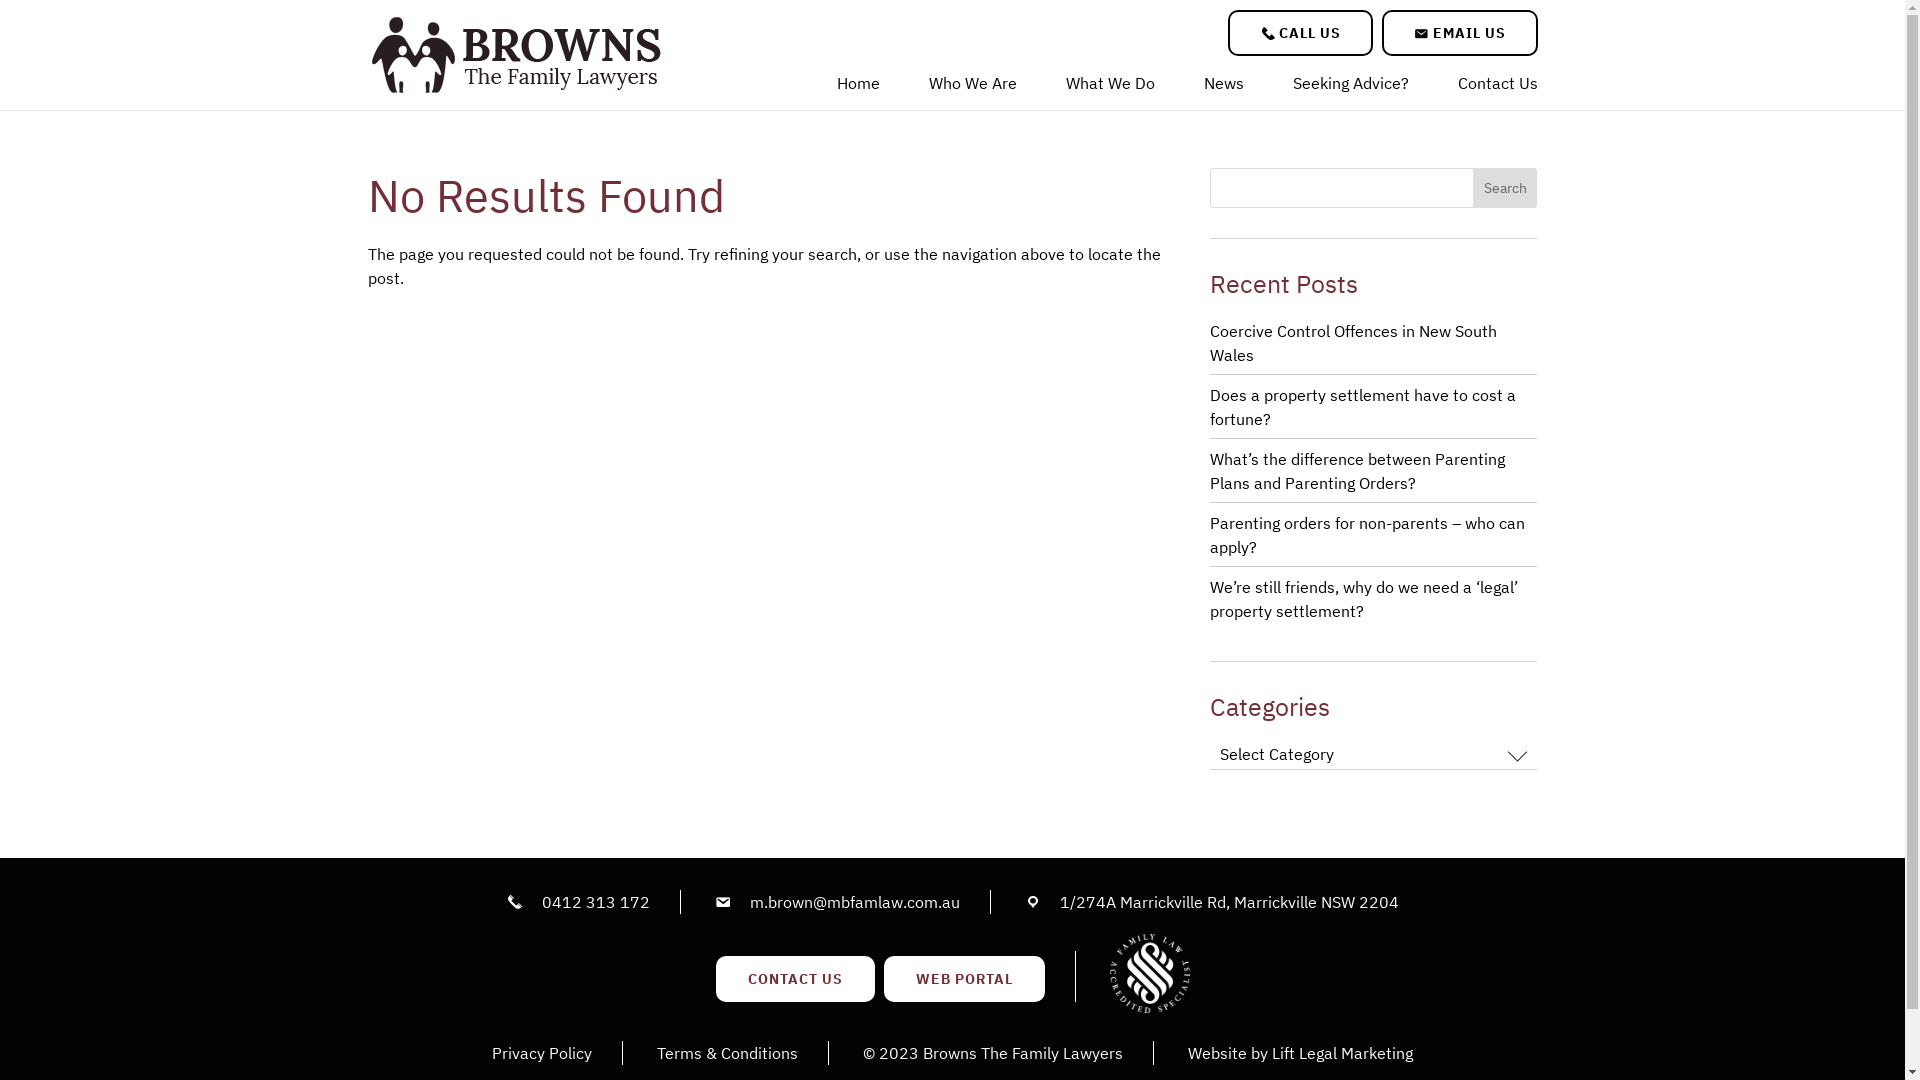  Describe the element at coordinates (1506, 188) in the screenshot. I see `Search` at that location.